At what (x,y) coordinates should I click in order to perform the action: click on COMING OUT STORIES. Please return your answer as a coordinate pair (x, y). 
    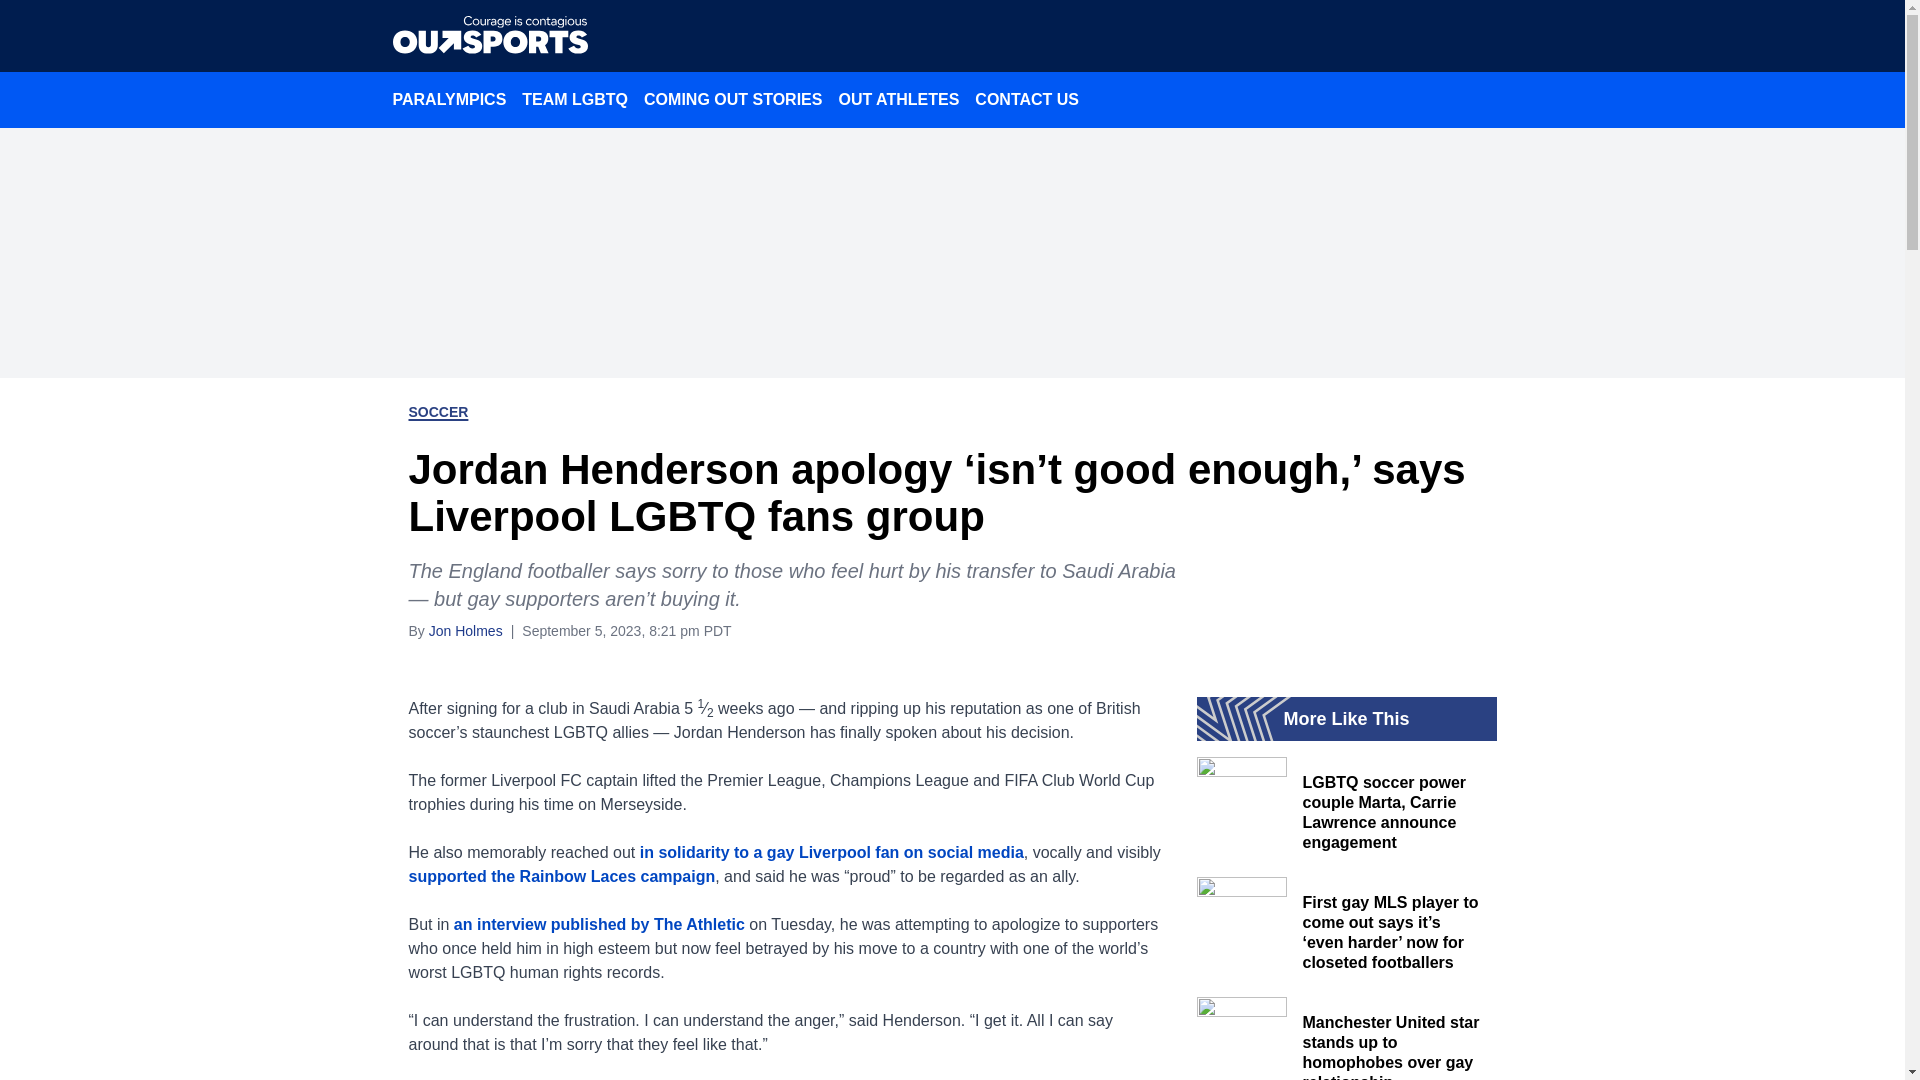
    Looking at the image, I should click on (732, 99).